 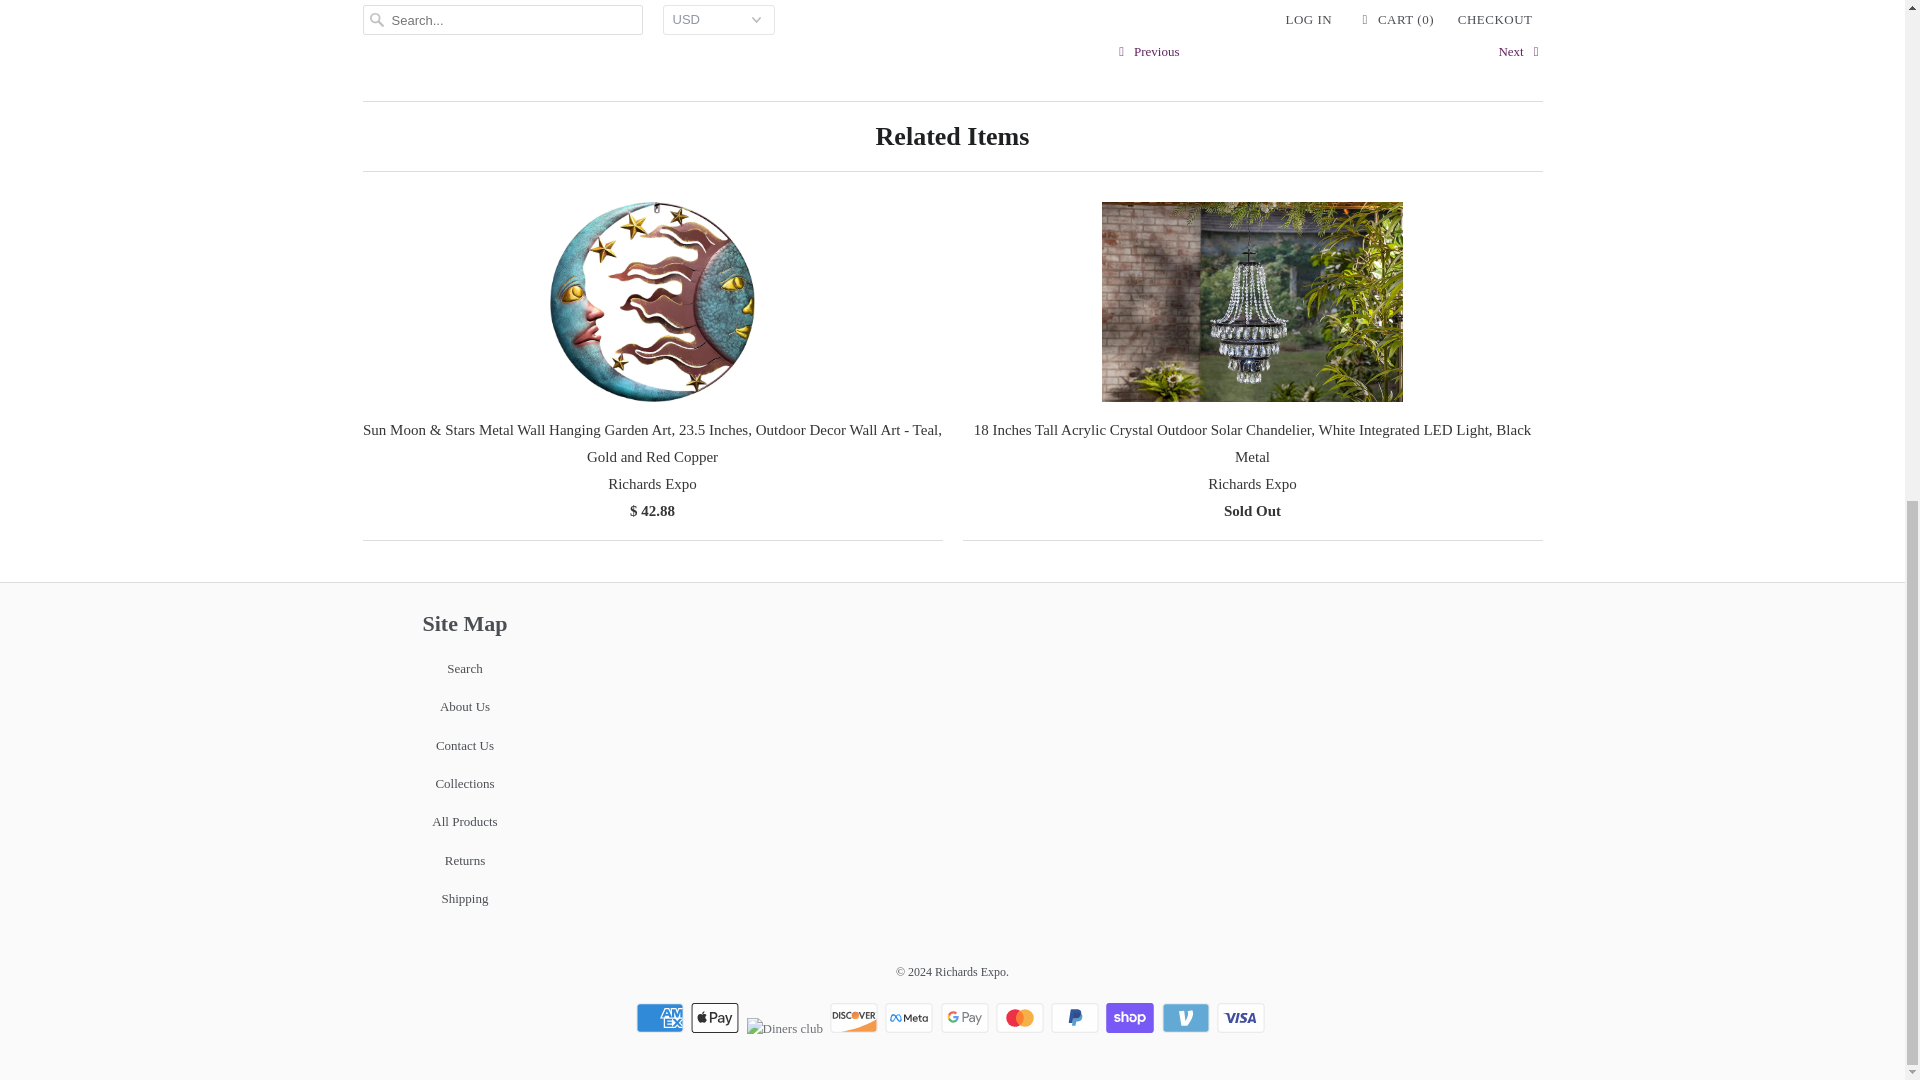 I want to click on Search, so click(x=464, y=668).